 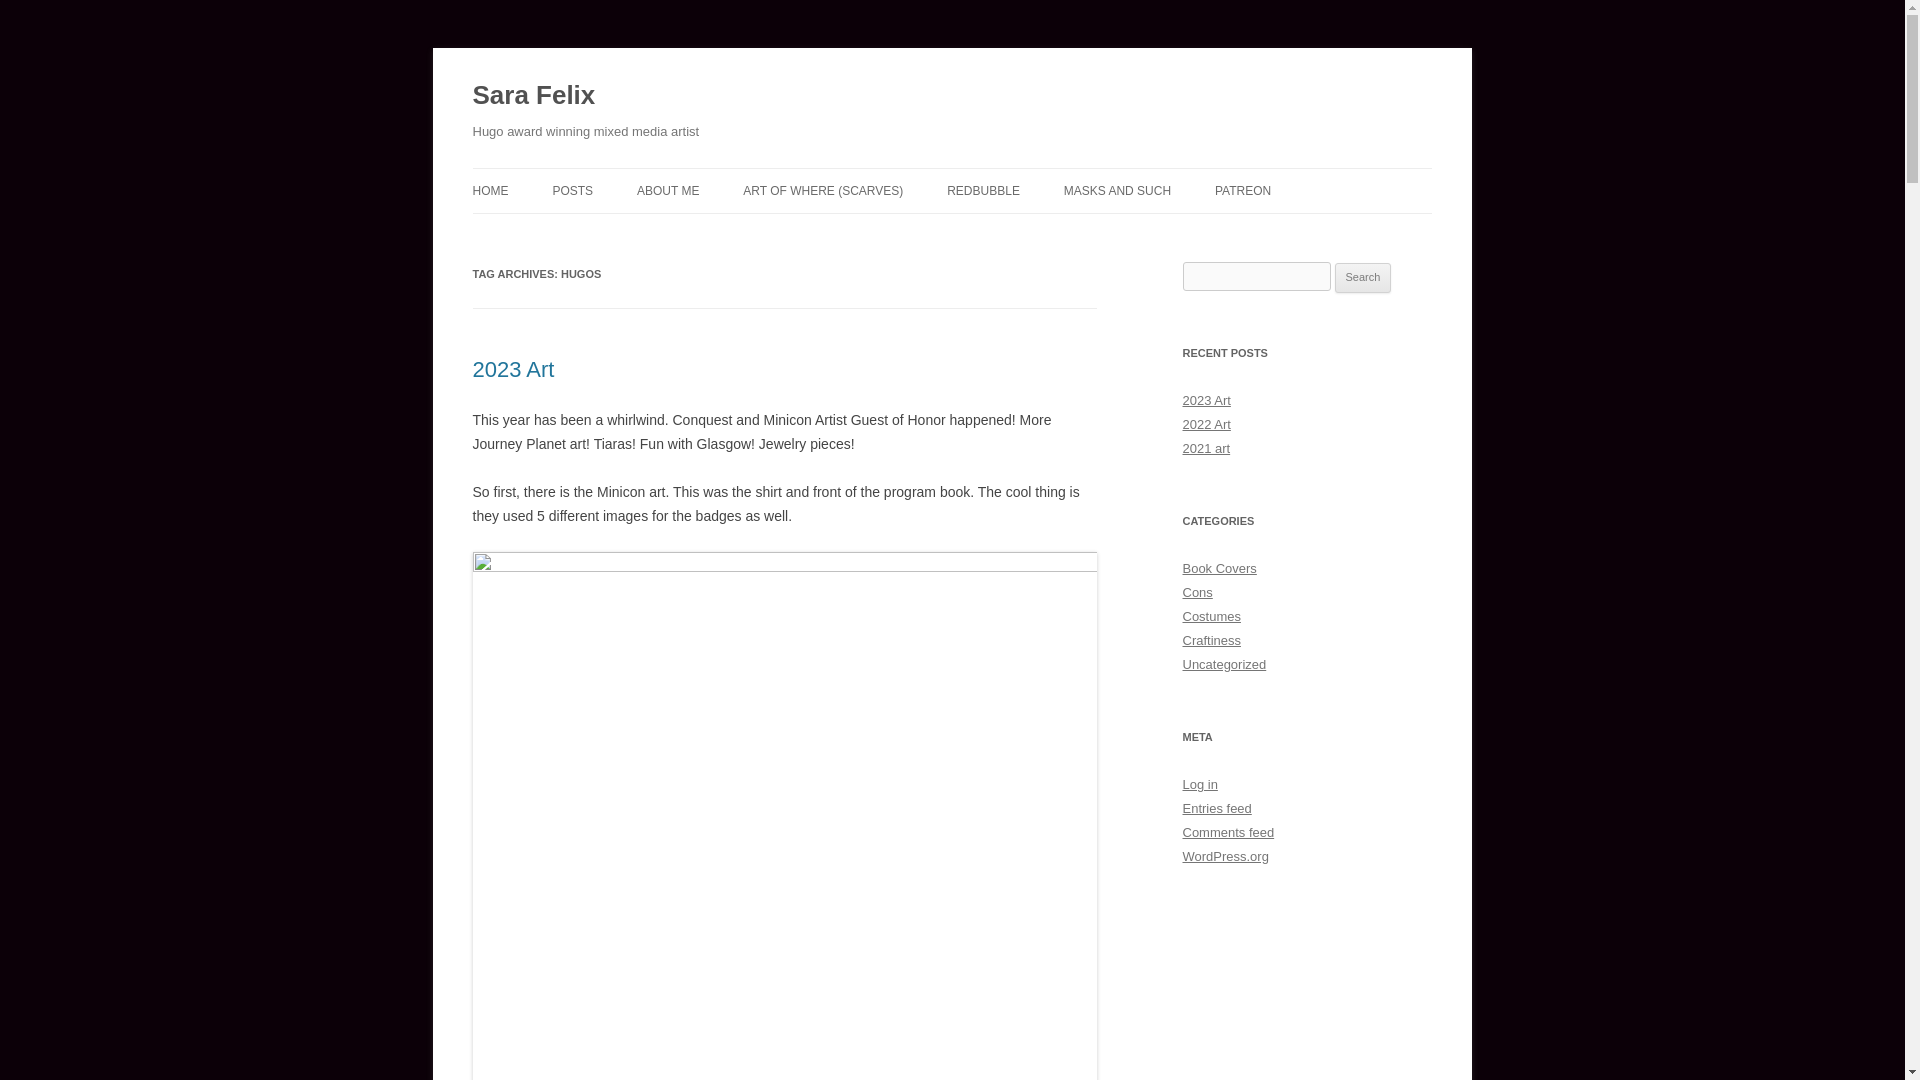 What do you see at coordinates (1117, 190) in the screenshot?
I see `MASKS AND SUCH` at bounding box center [1117, 190].